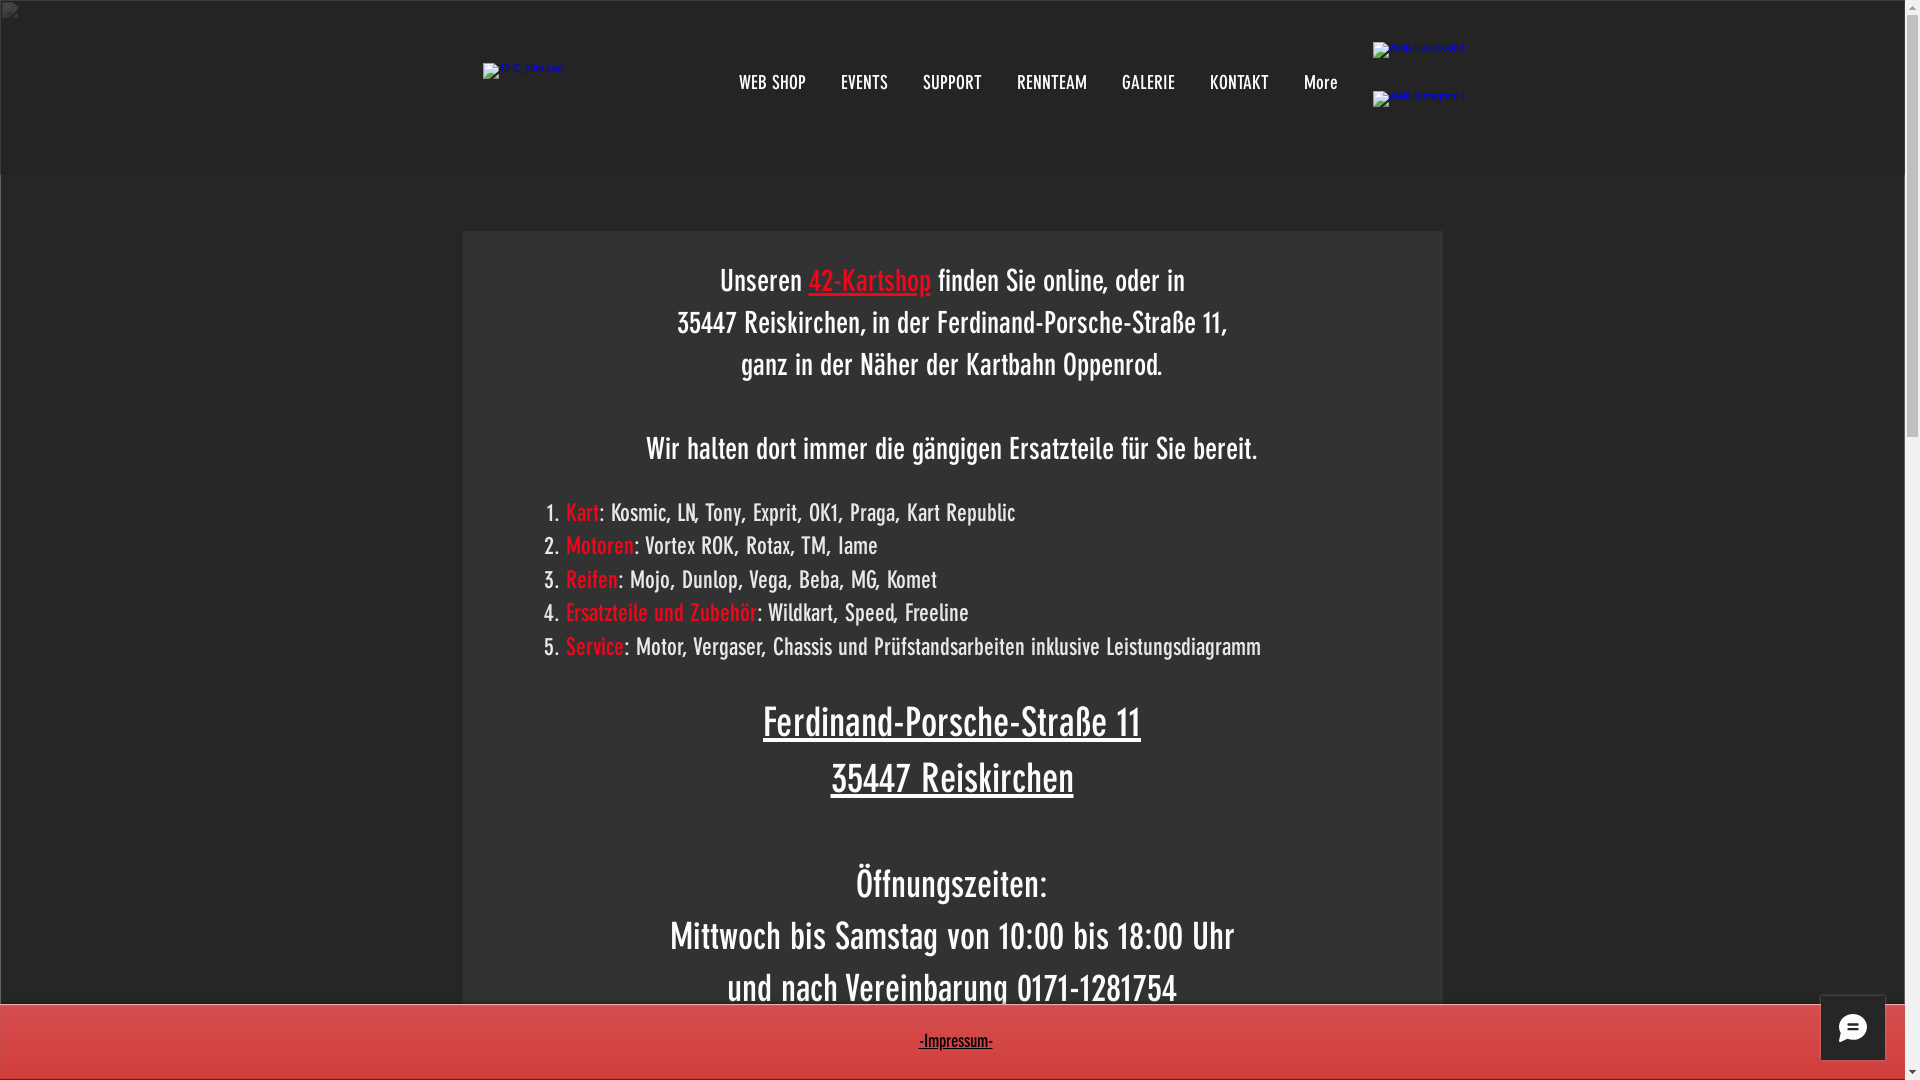 The height and width of the screenshot is (1080, 1920). What do you see at coordinates (953, 82) in the screenshot?
I see `SUPPORT` at bounding box center [953, 82].